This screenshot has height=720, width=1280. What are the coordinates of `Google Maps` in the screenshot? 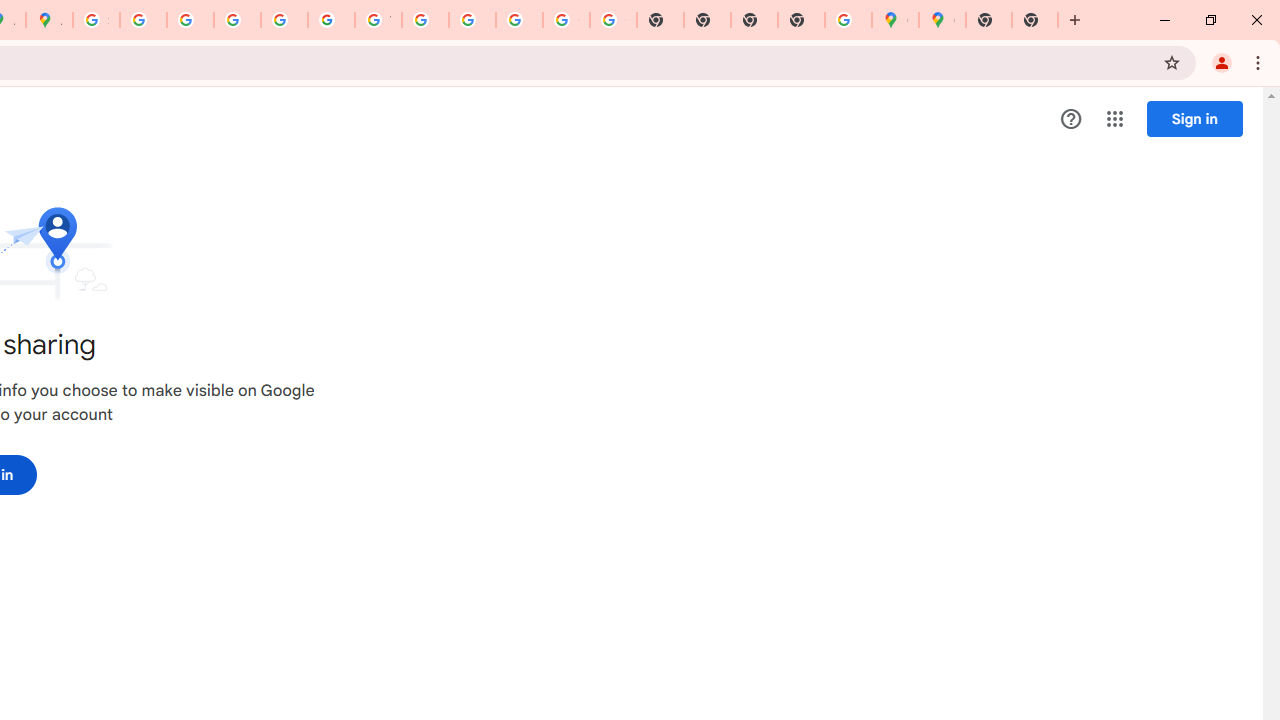 It's located at (895, 20).